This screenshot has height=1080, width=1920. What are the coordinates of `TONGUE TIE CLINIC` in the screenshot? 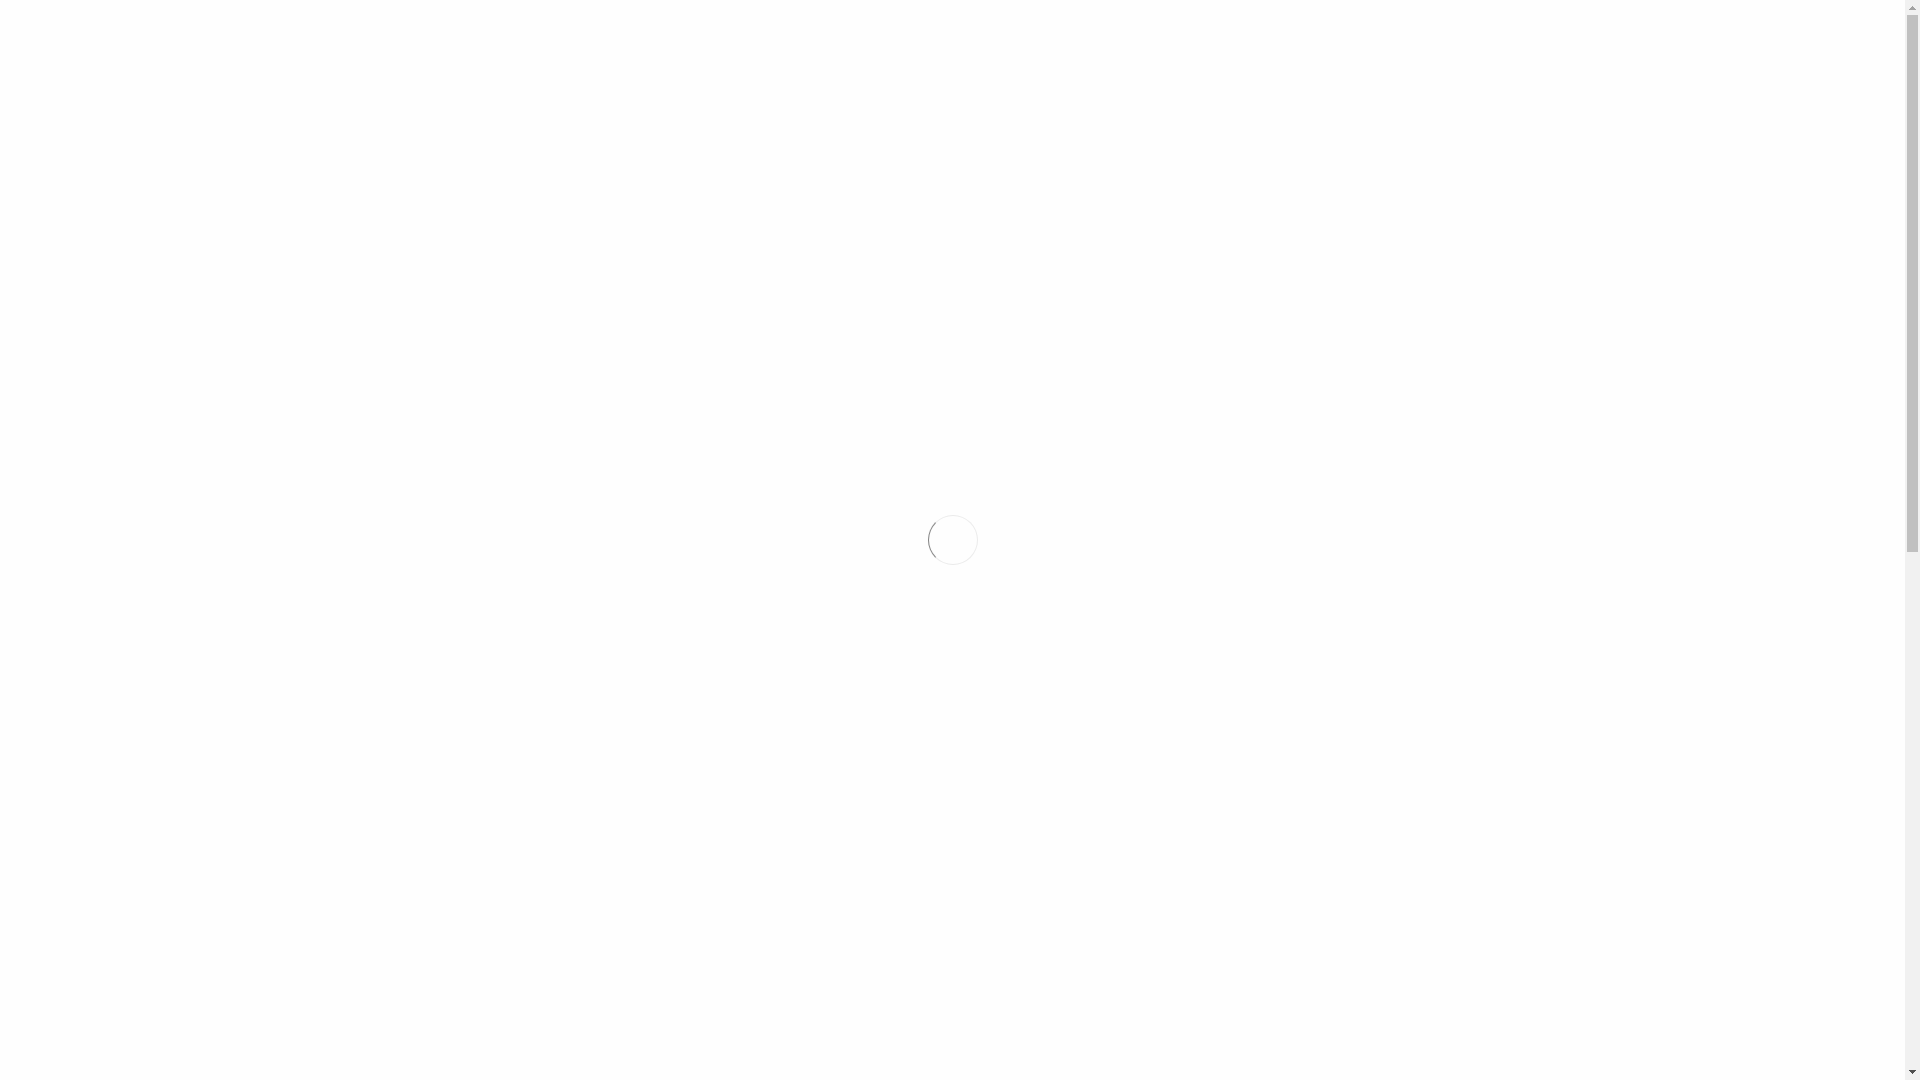 It's located at (1151, 135).